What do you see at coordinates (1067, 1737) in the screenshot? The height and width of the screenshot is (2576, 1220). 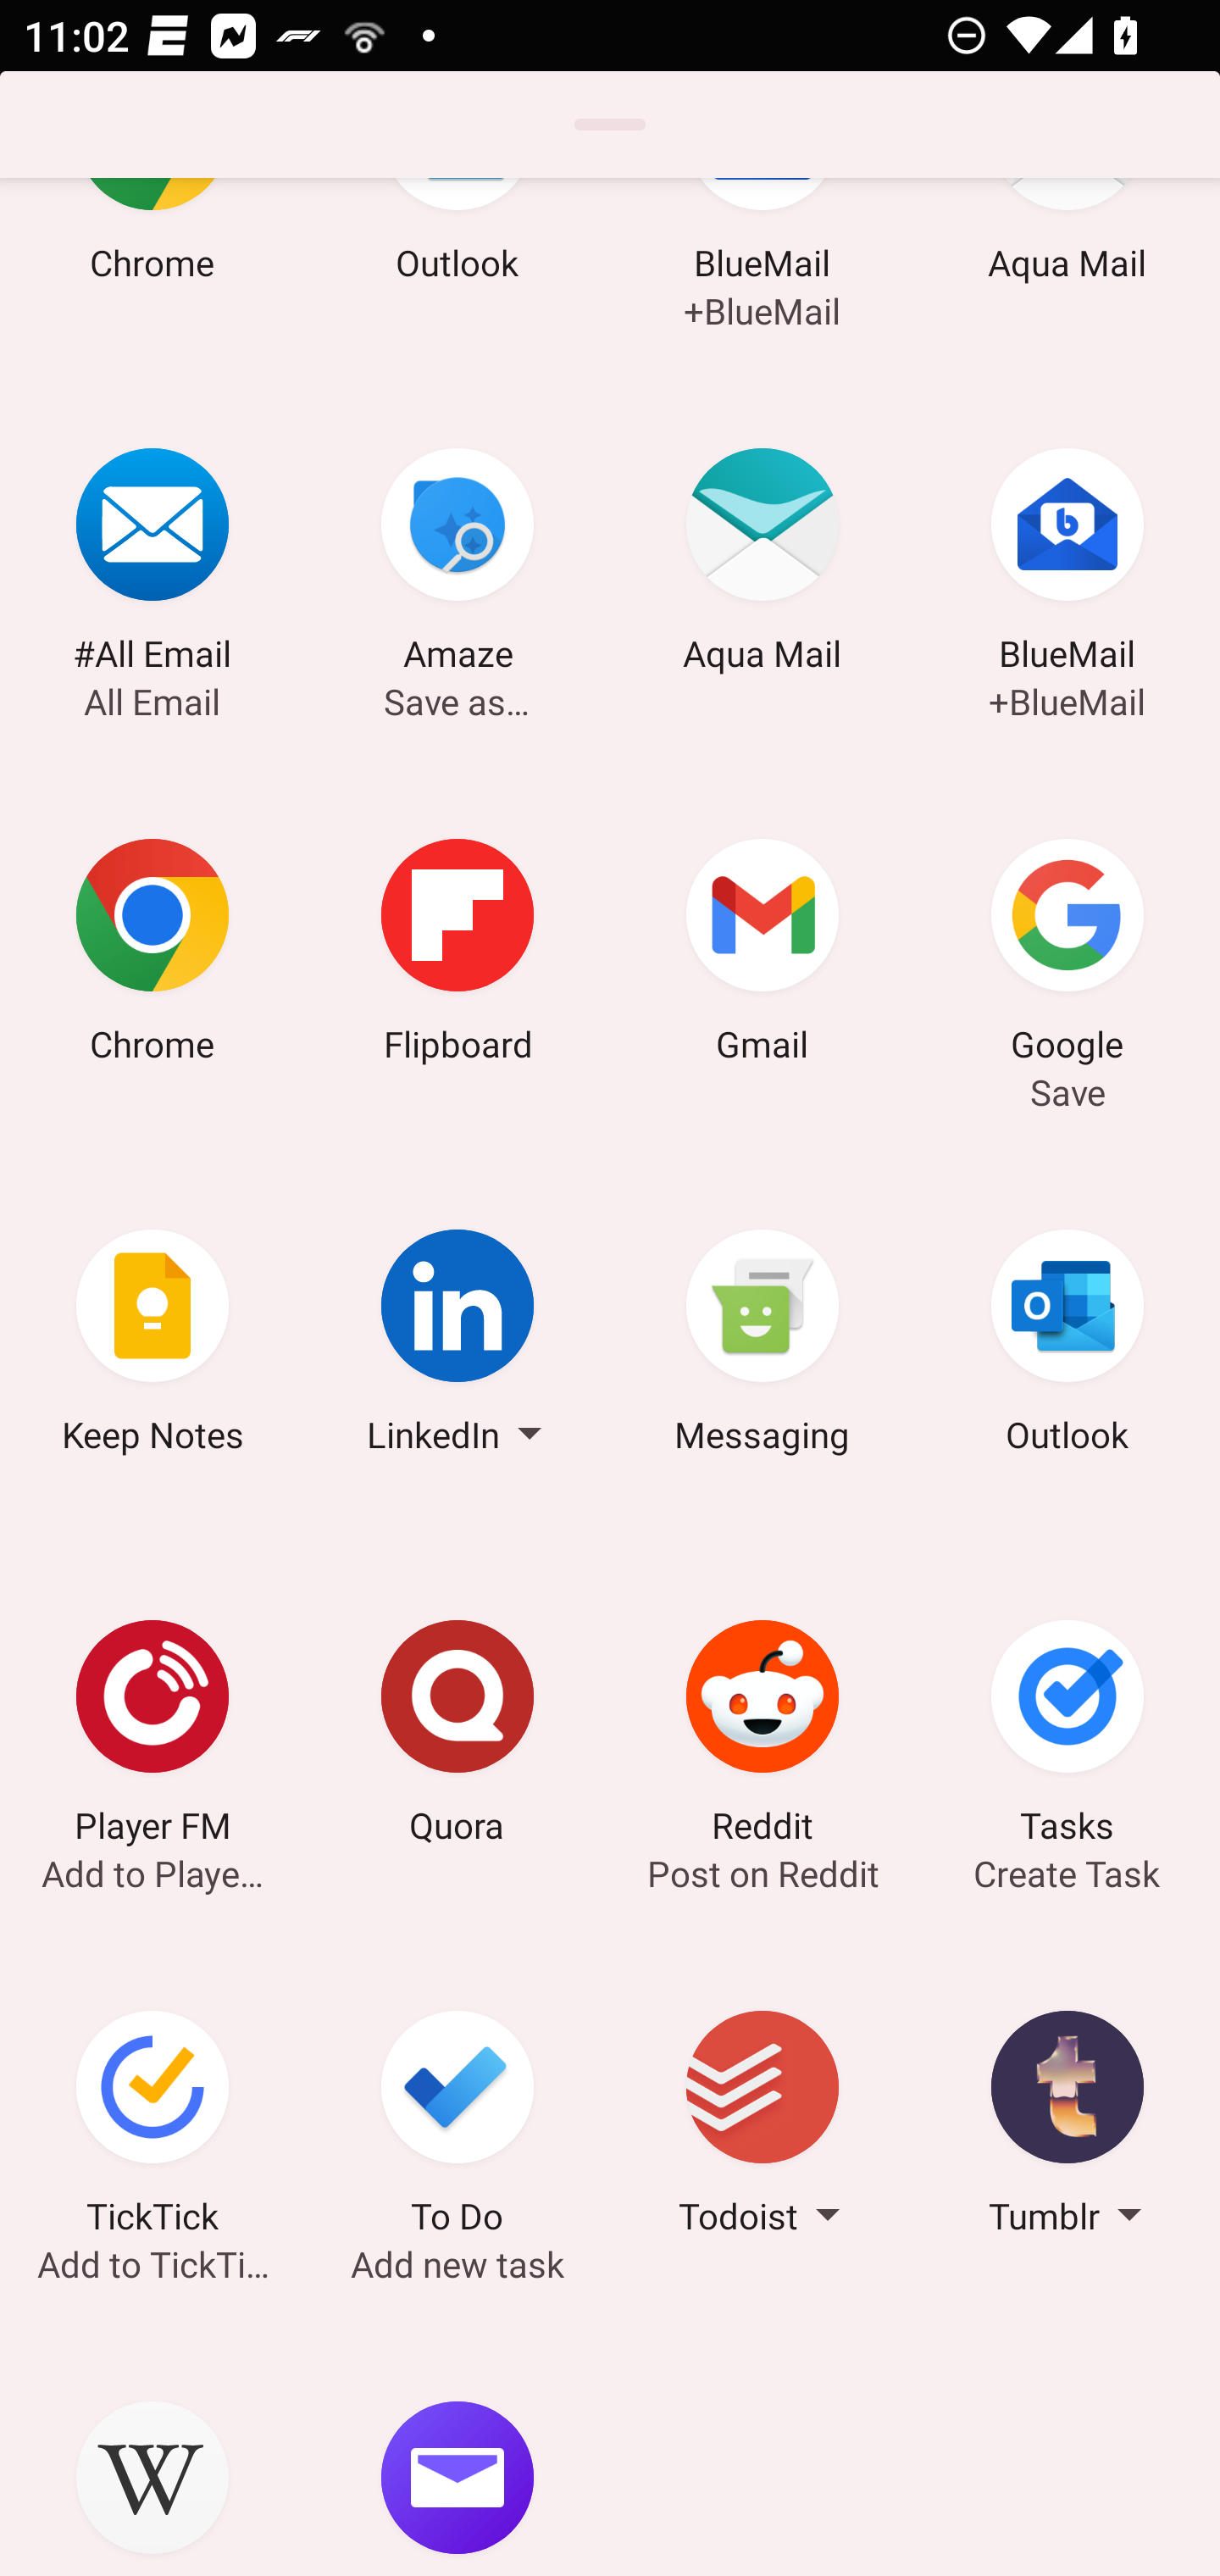 I see `Tasks Create Task` at bounding box center [1067, 1737].